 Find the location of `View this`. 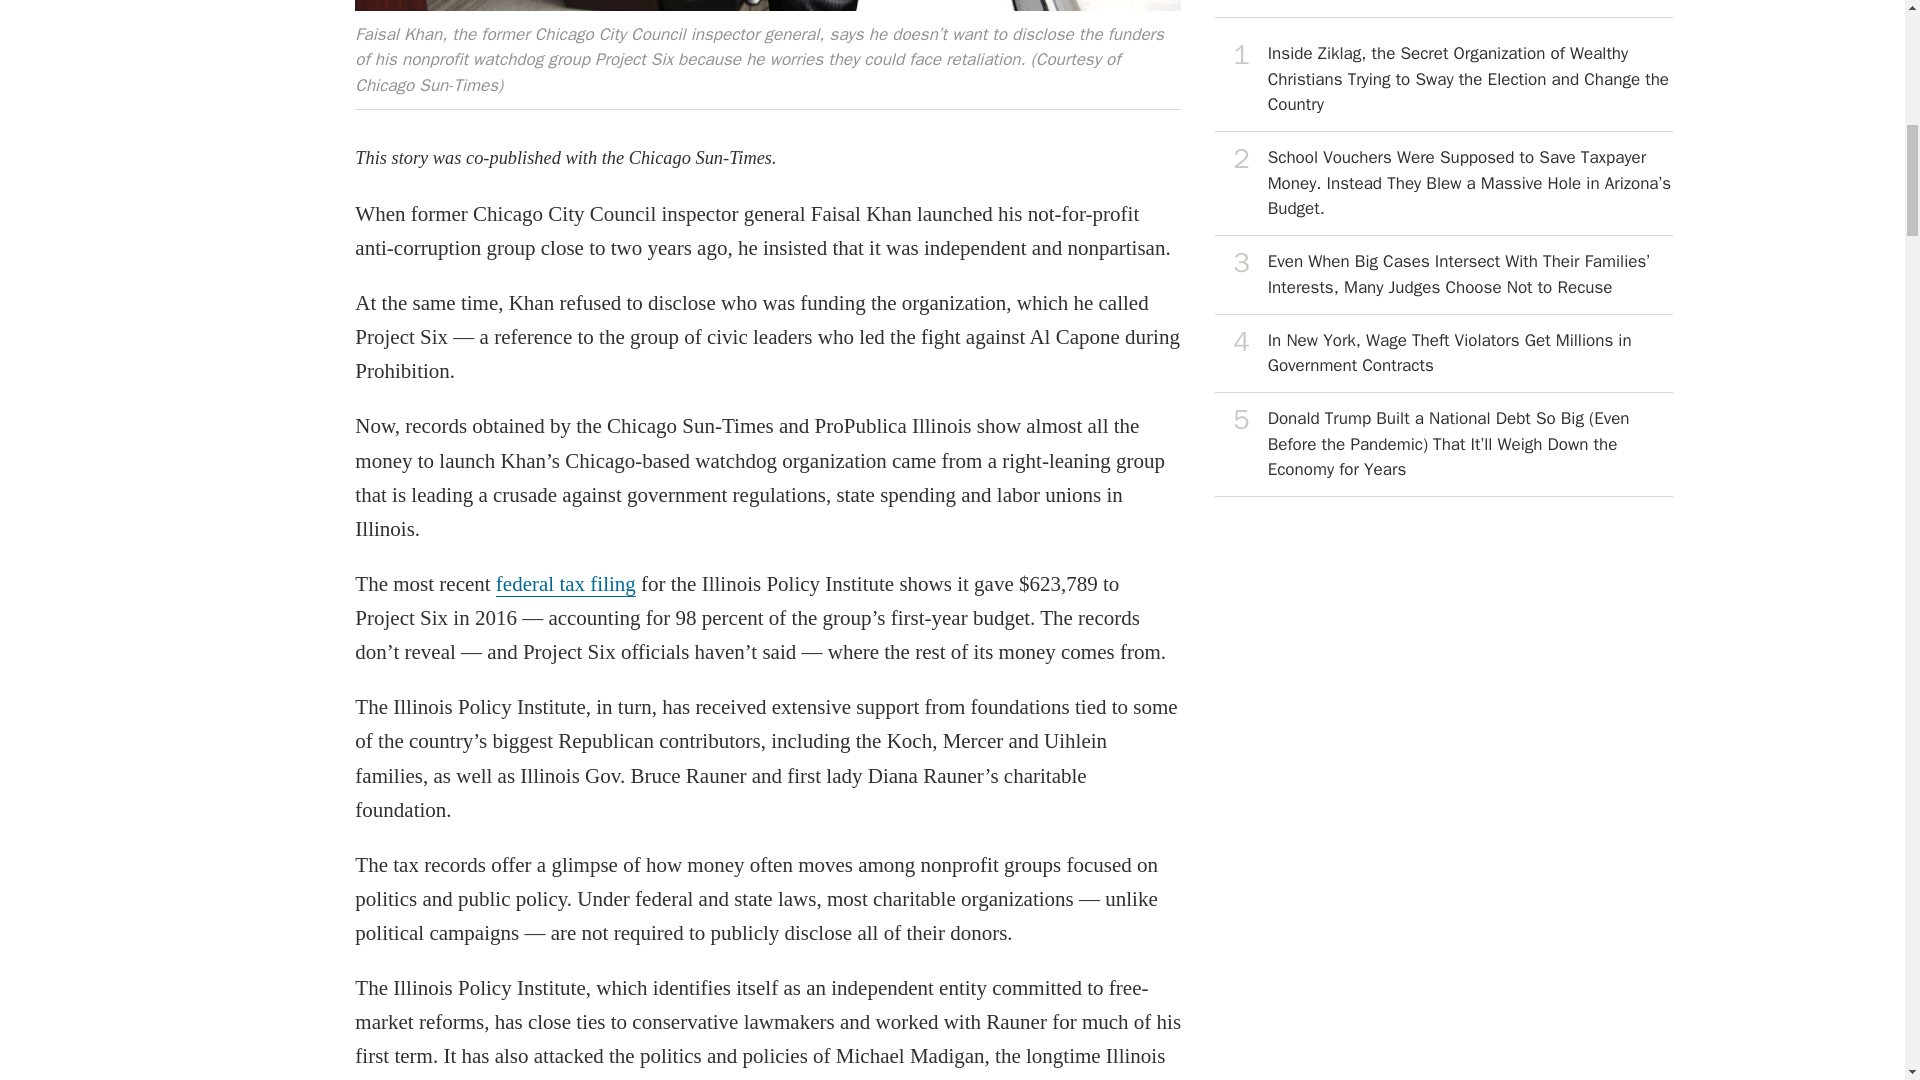

View this is located at coordinates (1444, 444).